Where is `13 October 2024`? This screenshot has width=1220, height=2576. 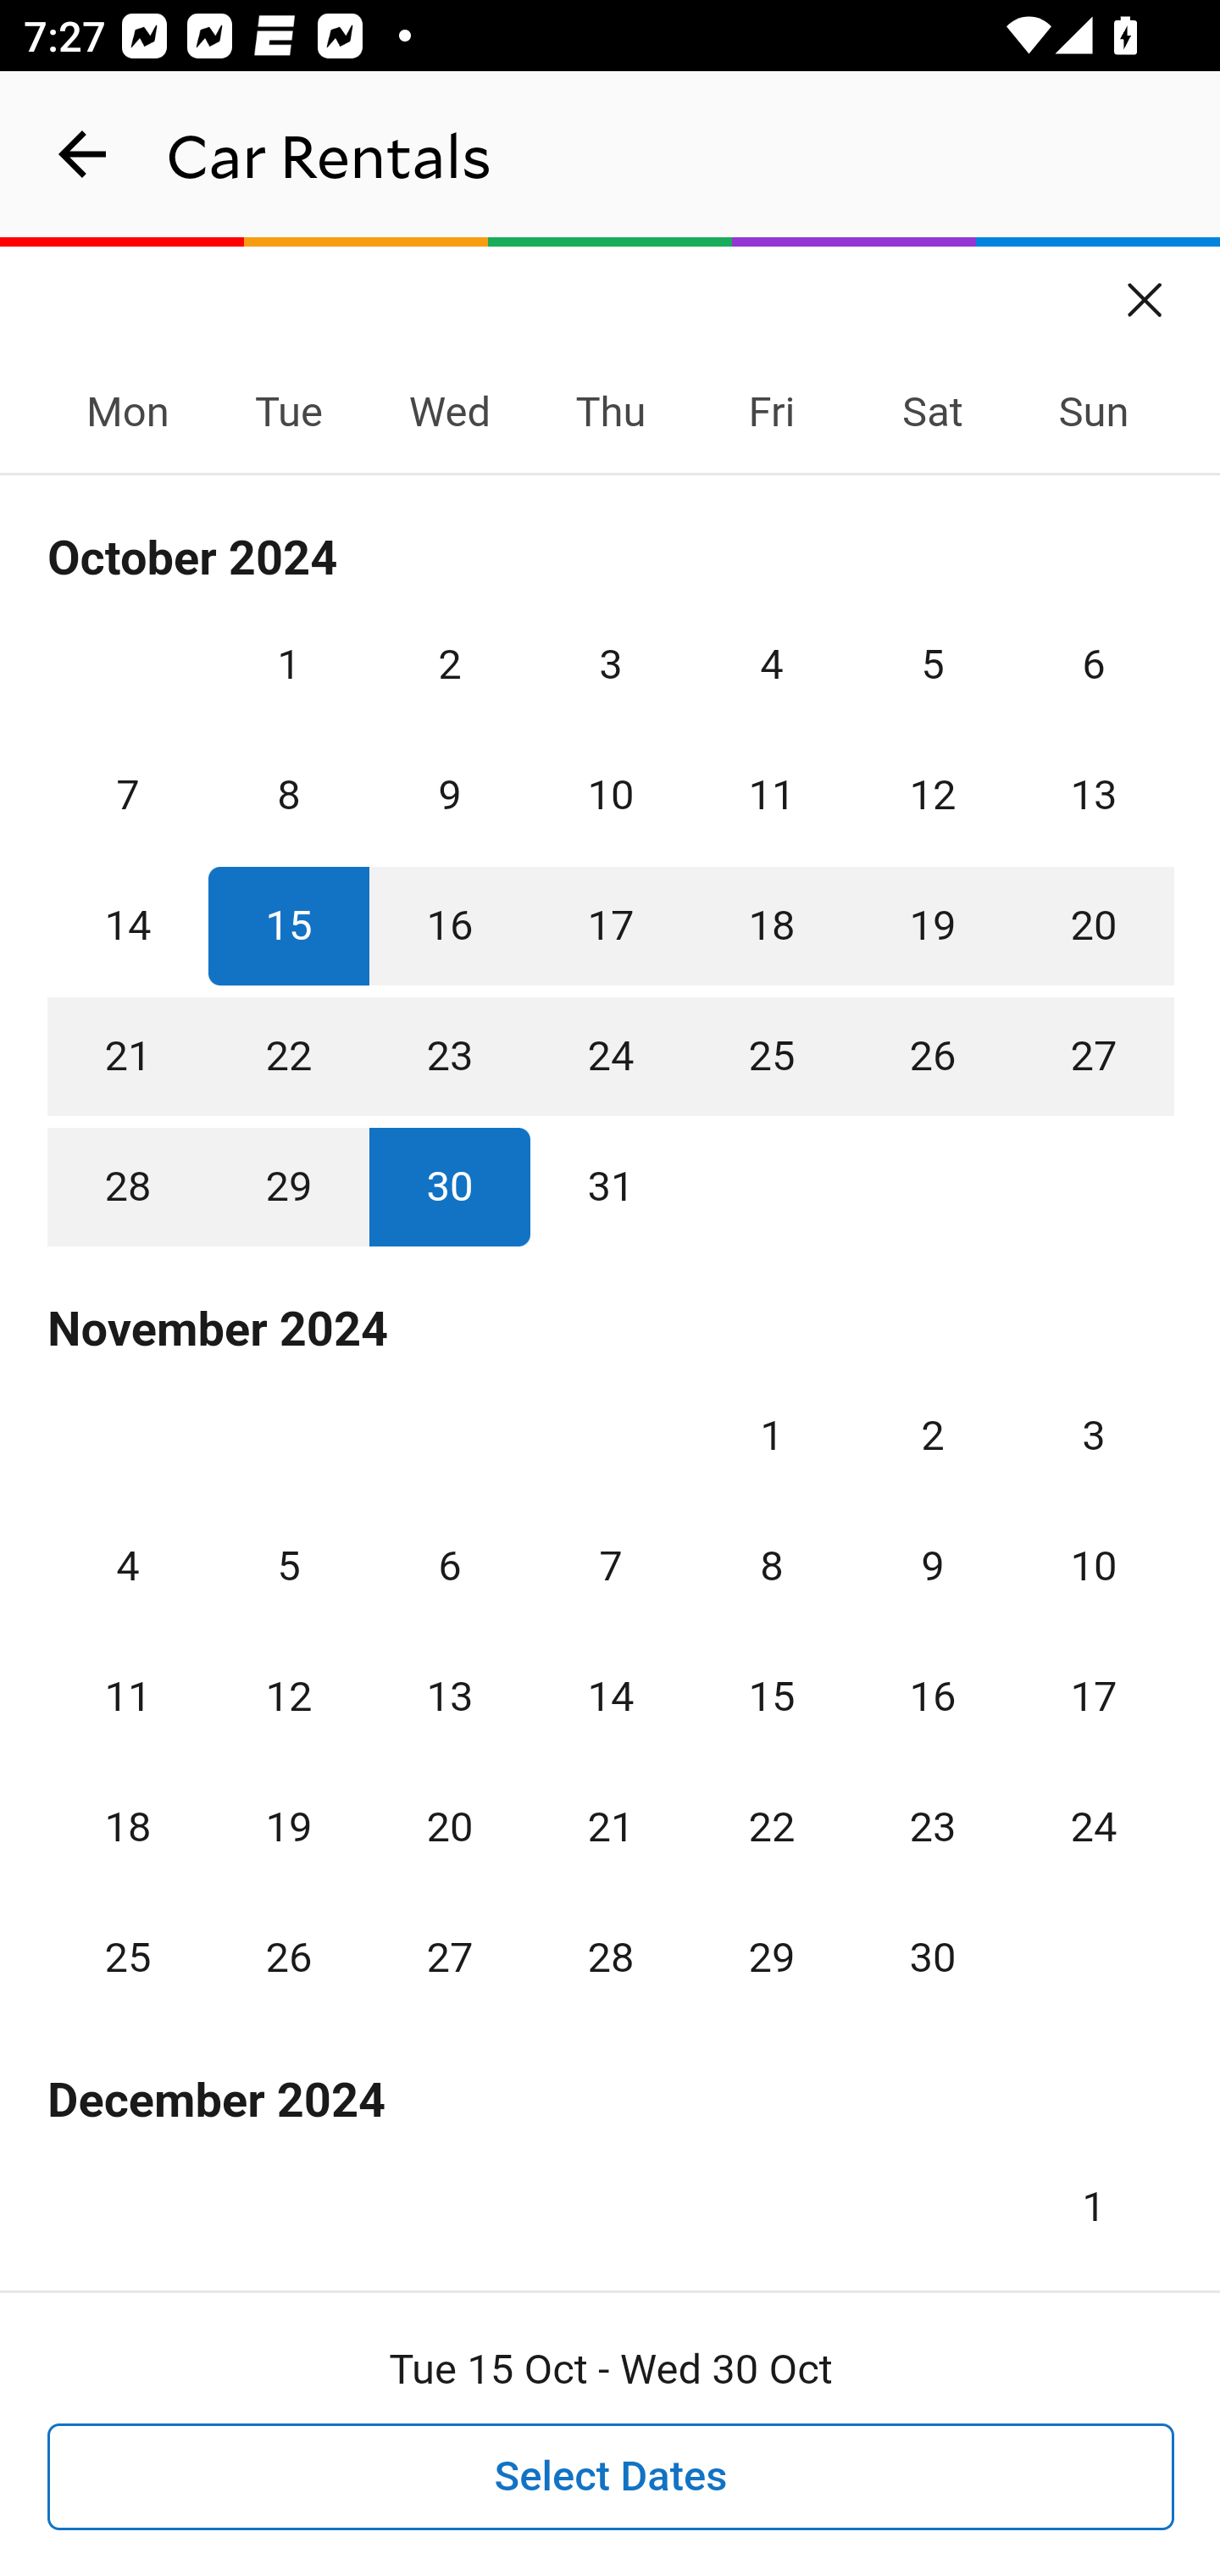 13 October 2024 is located at coordinates (1093, 796).